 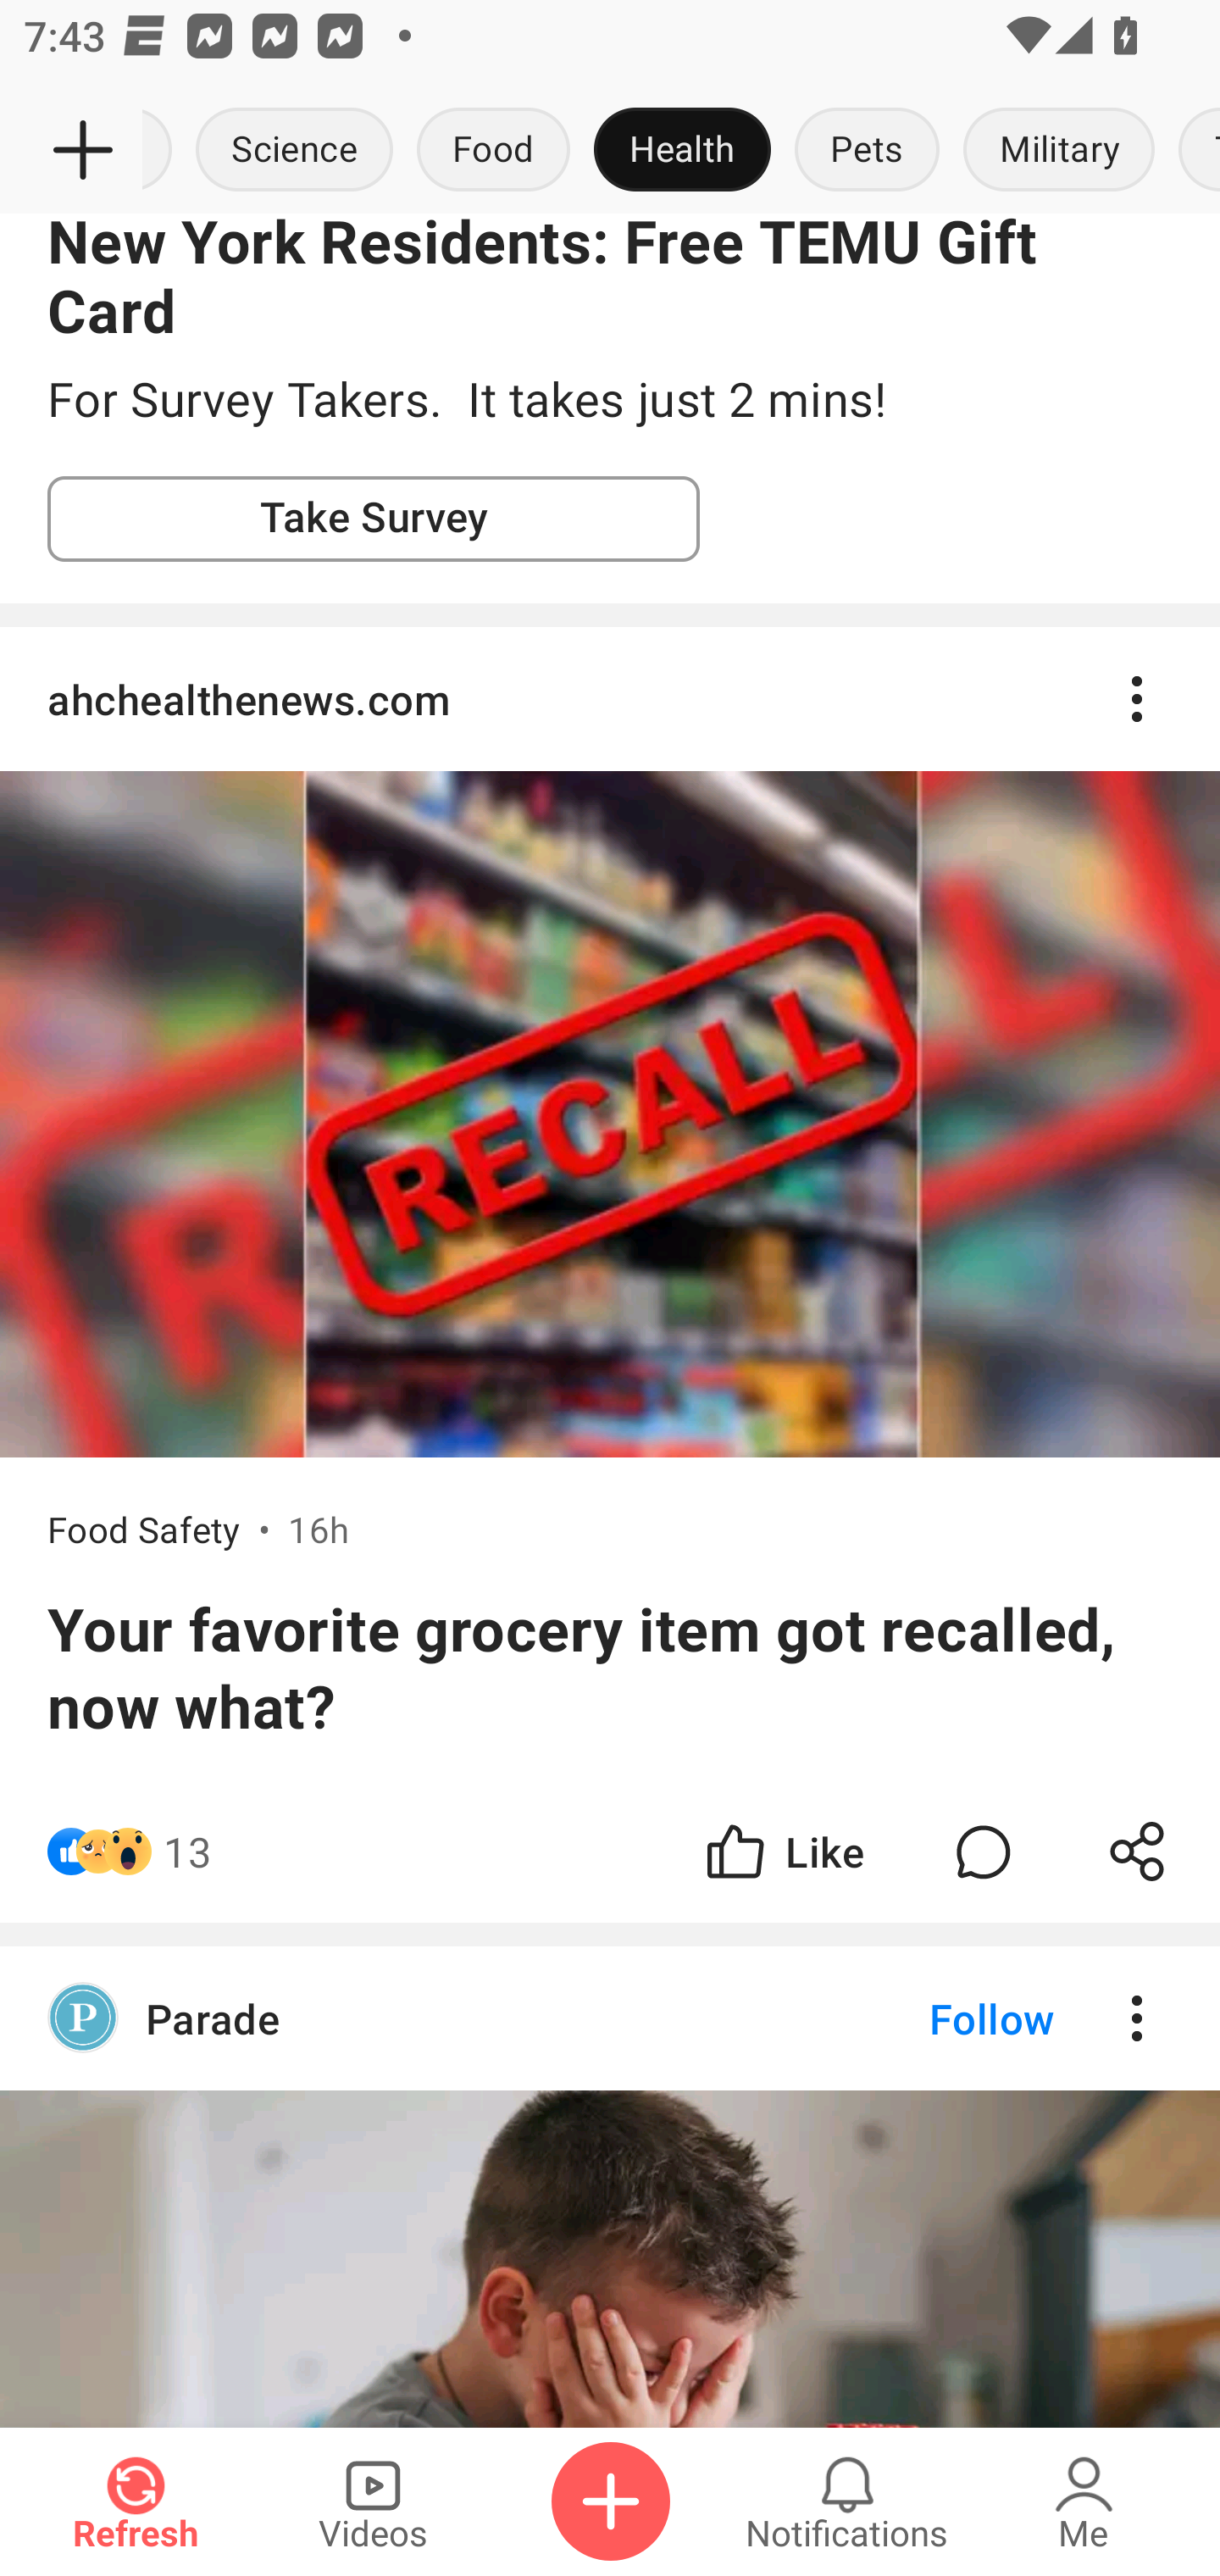 I want to click on Parade Follow, so click(x=610, y=2019).